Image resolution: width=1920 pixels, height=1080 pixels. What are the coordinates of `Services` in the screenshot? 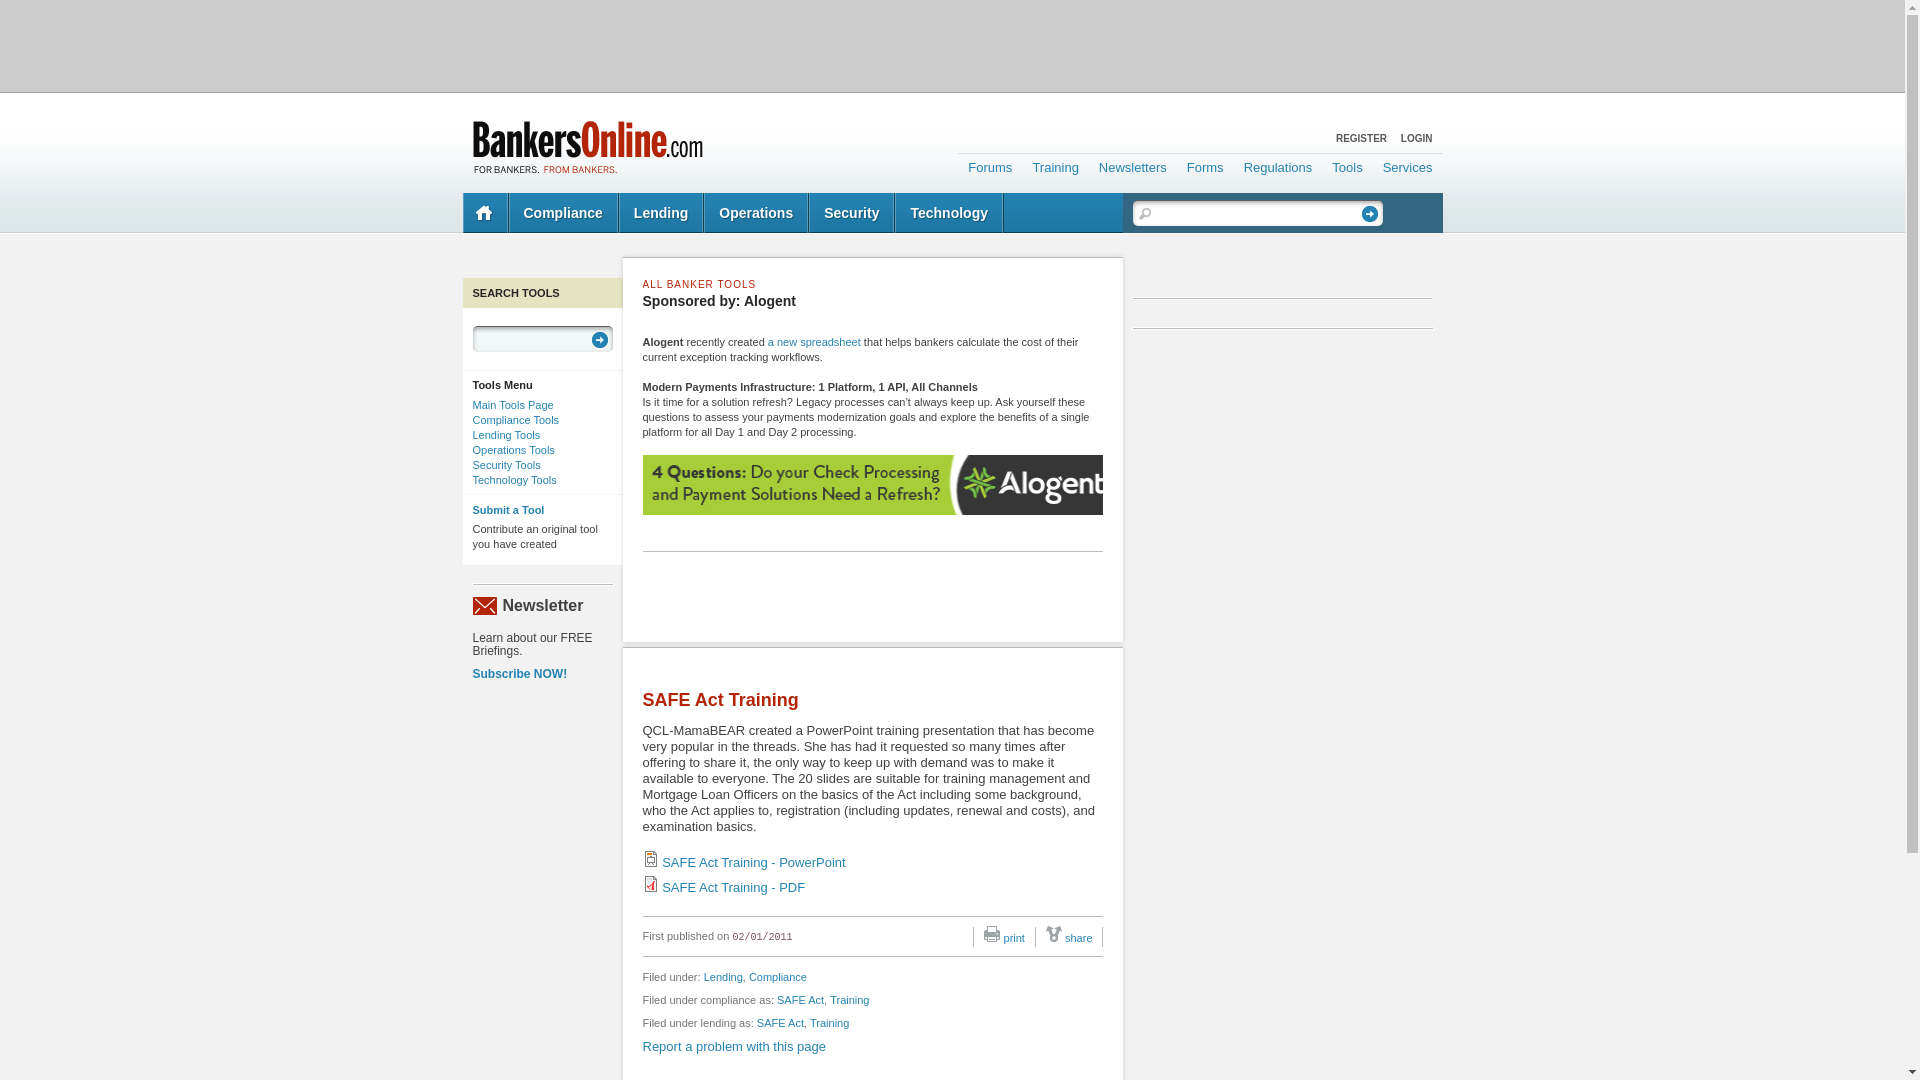 It's located at (1408, 164).